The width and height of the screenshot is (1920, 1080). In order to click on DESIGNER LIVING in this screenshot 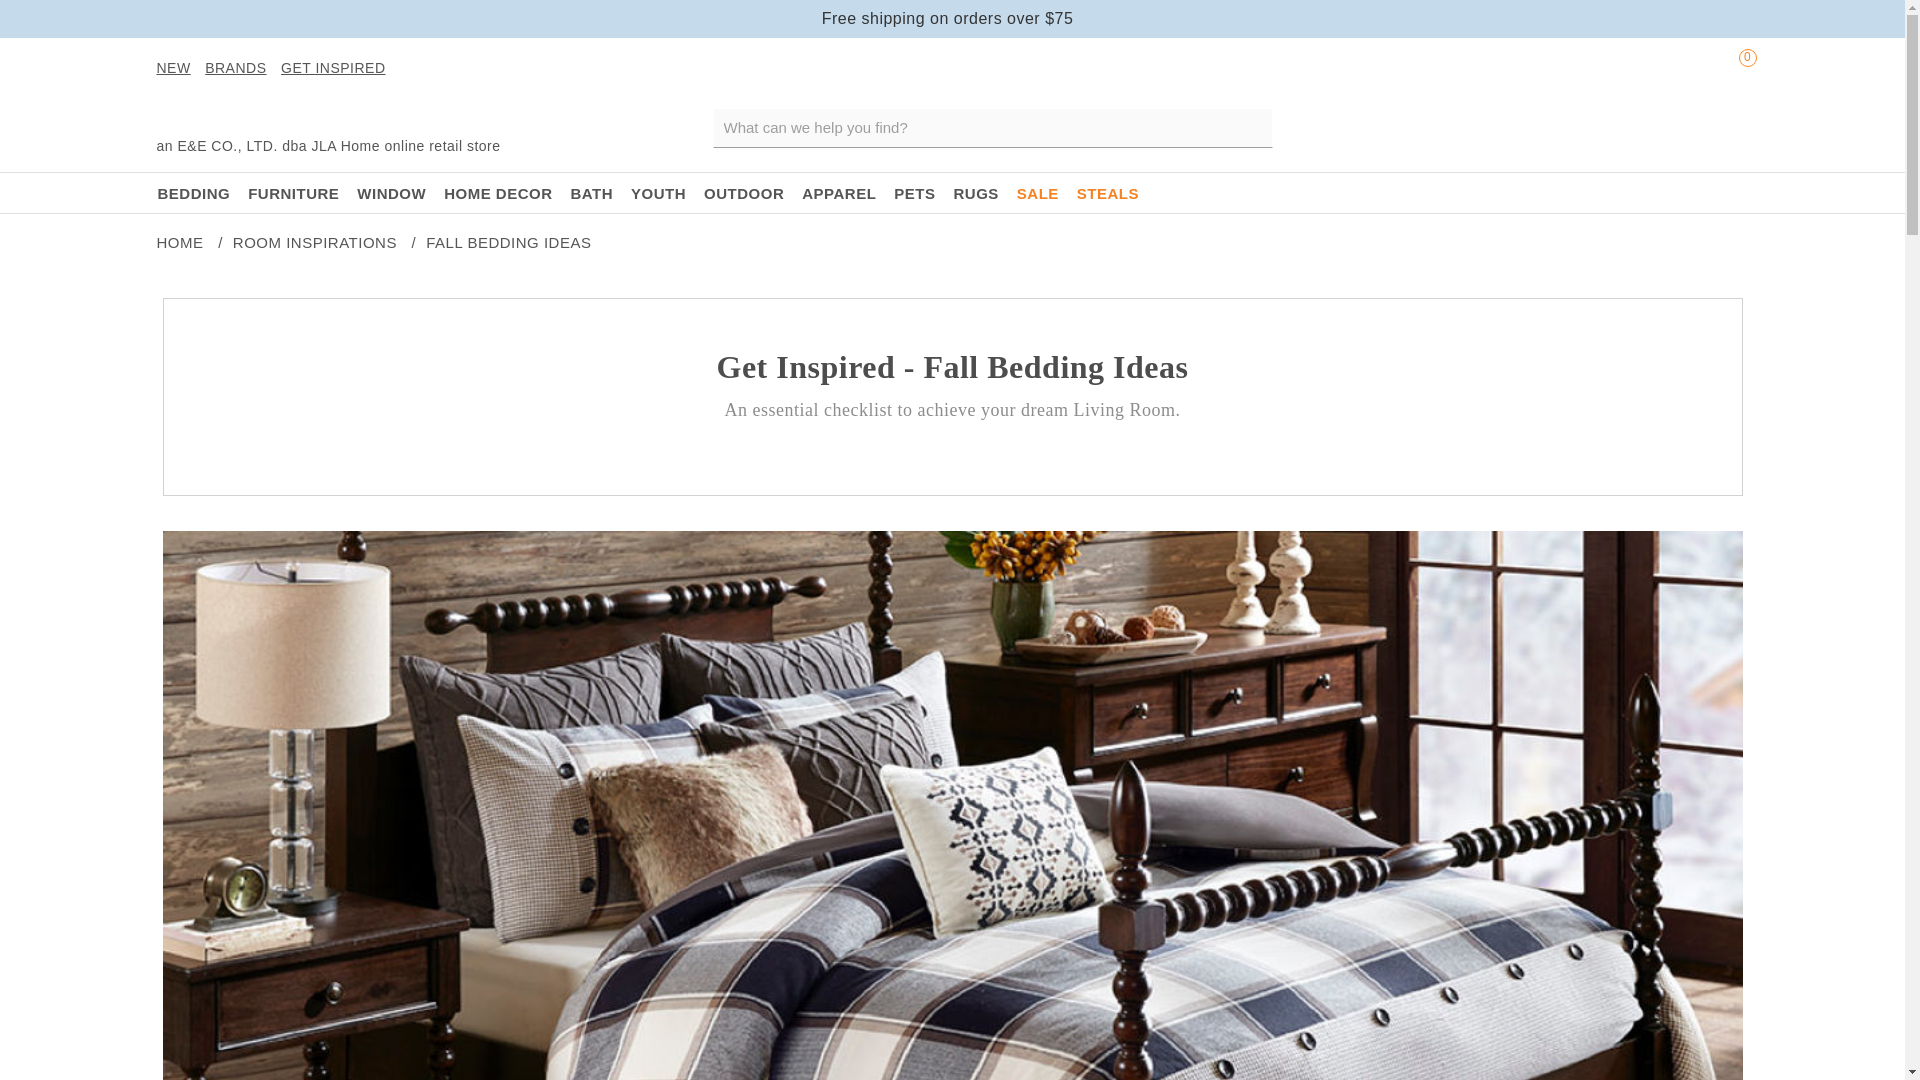, I will do `click(318, 118)`.